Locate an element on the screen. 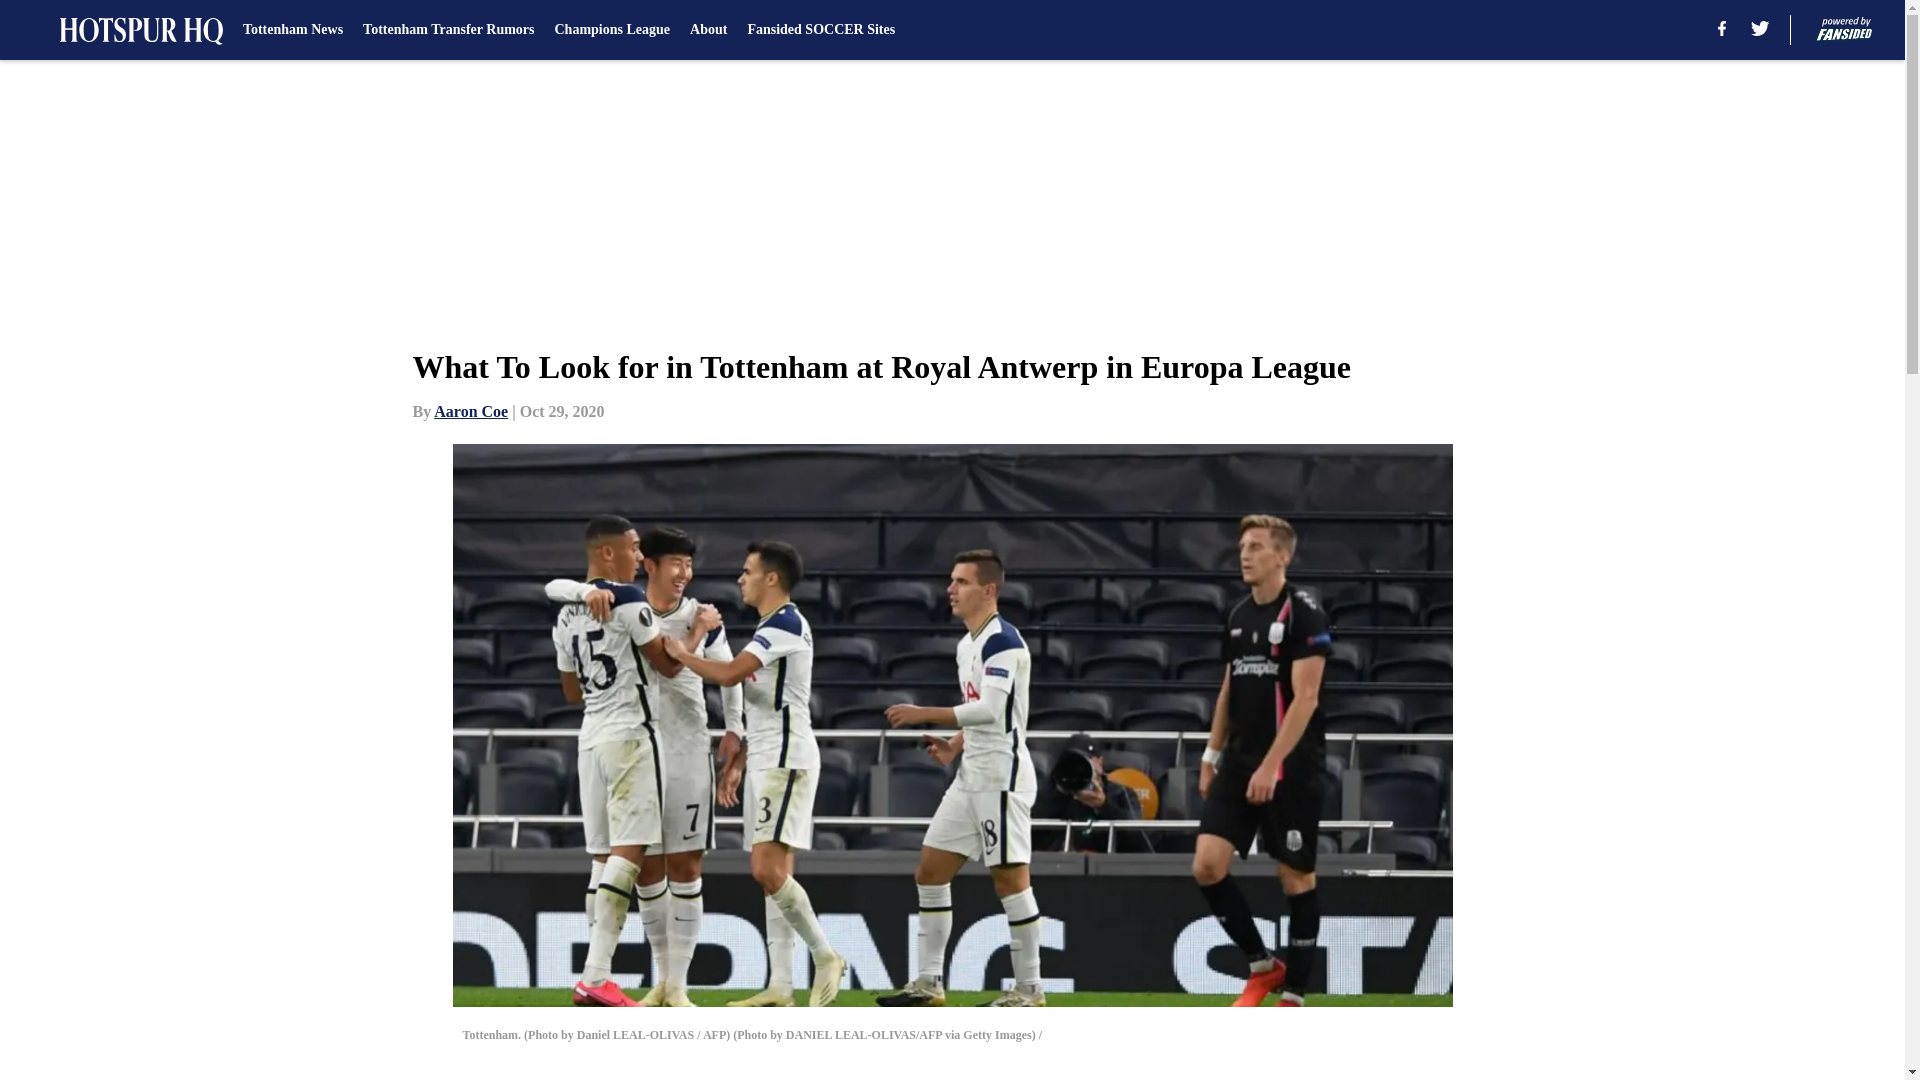 The width and height of the screenshot is (1920, 1080). Champions League is located at coordinates (612, 30).